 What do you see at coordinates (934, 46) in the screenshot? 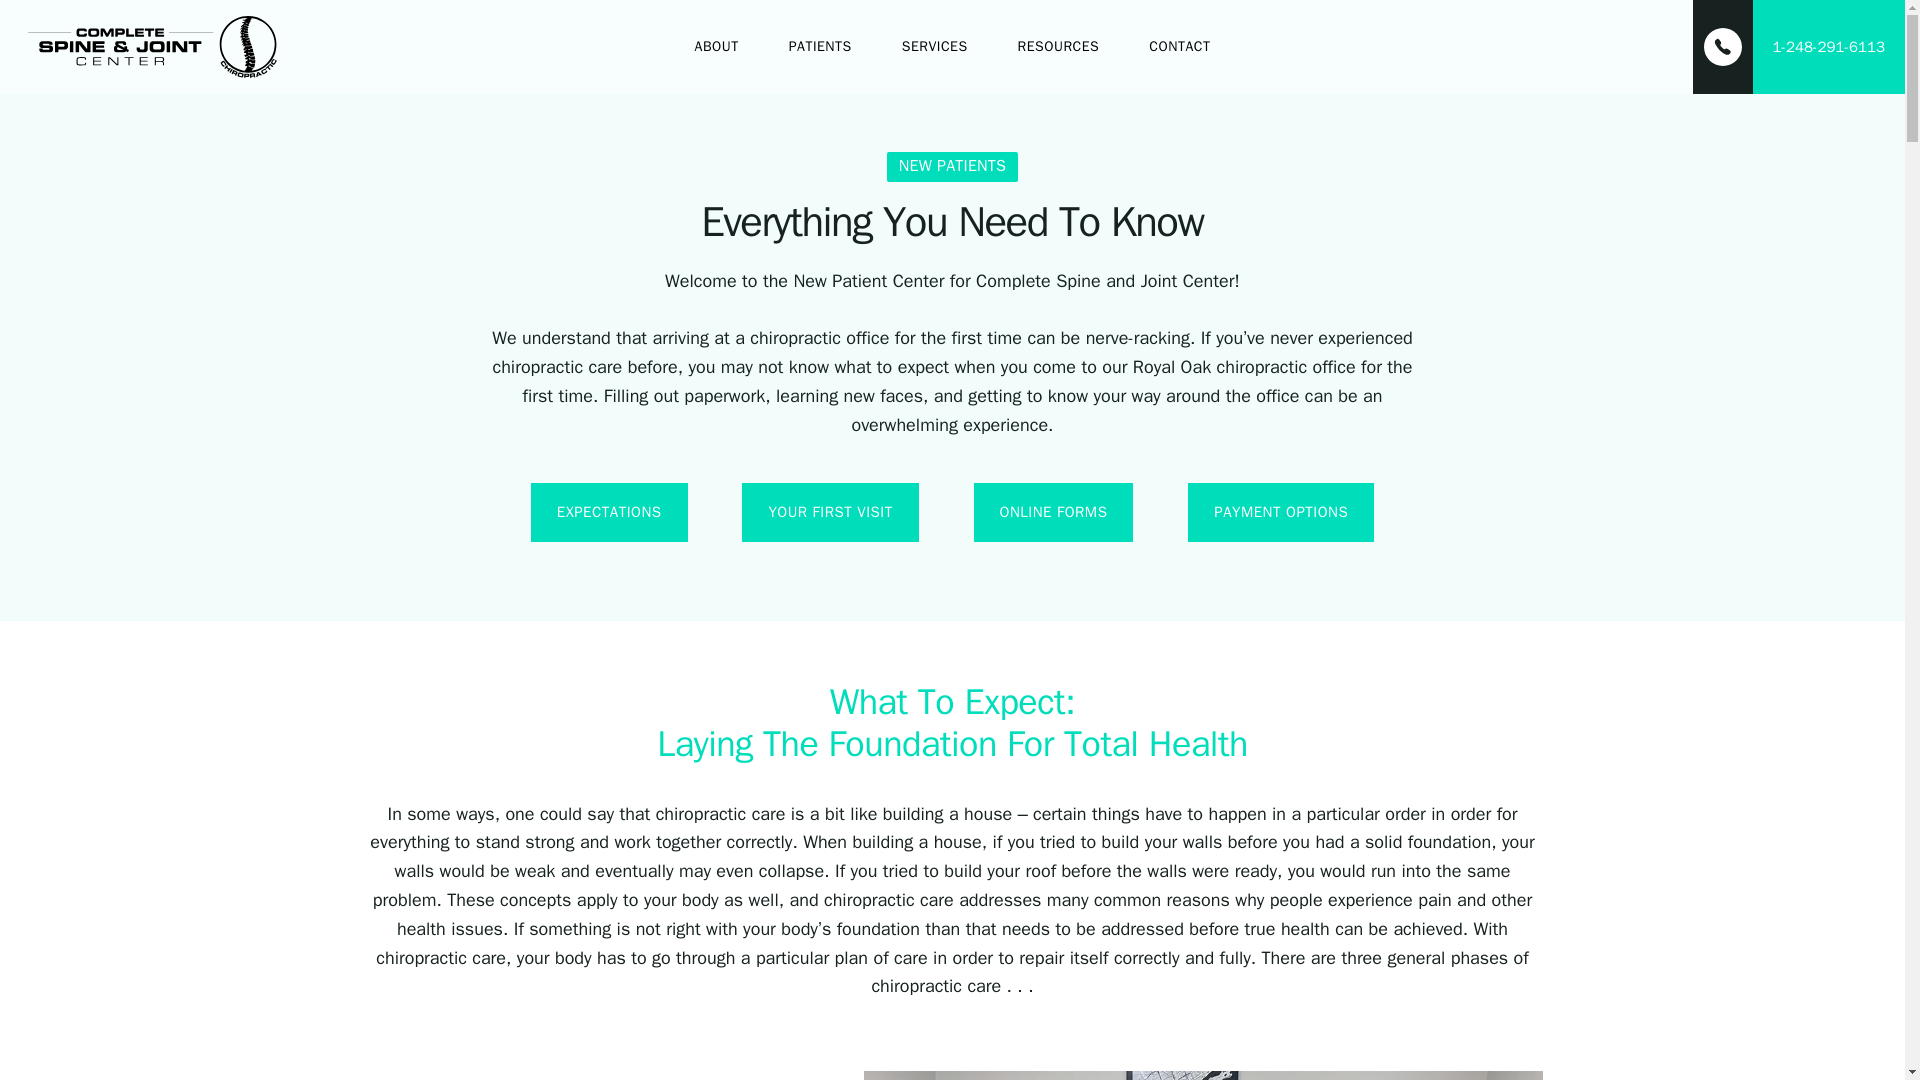
I see `SERVICES` at bounding box center [934, 46].